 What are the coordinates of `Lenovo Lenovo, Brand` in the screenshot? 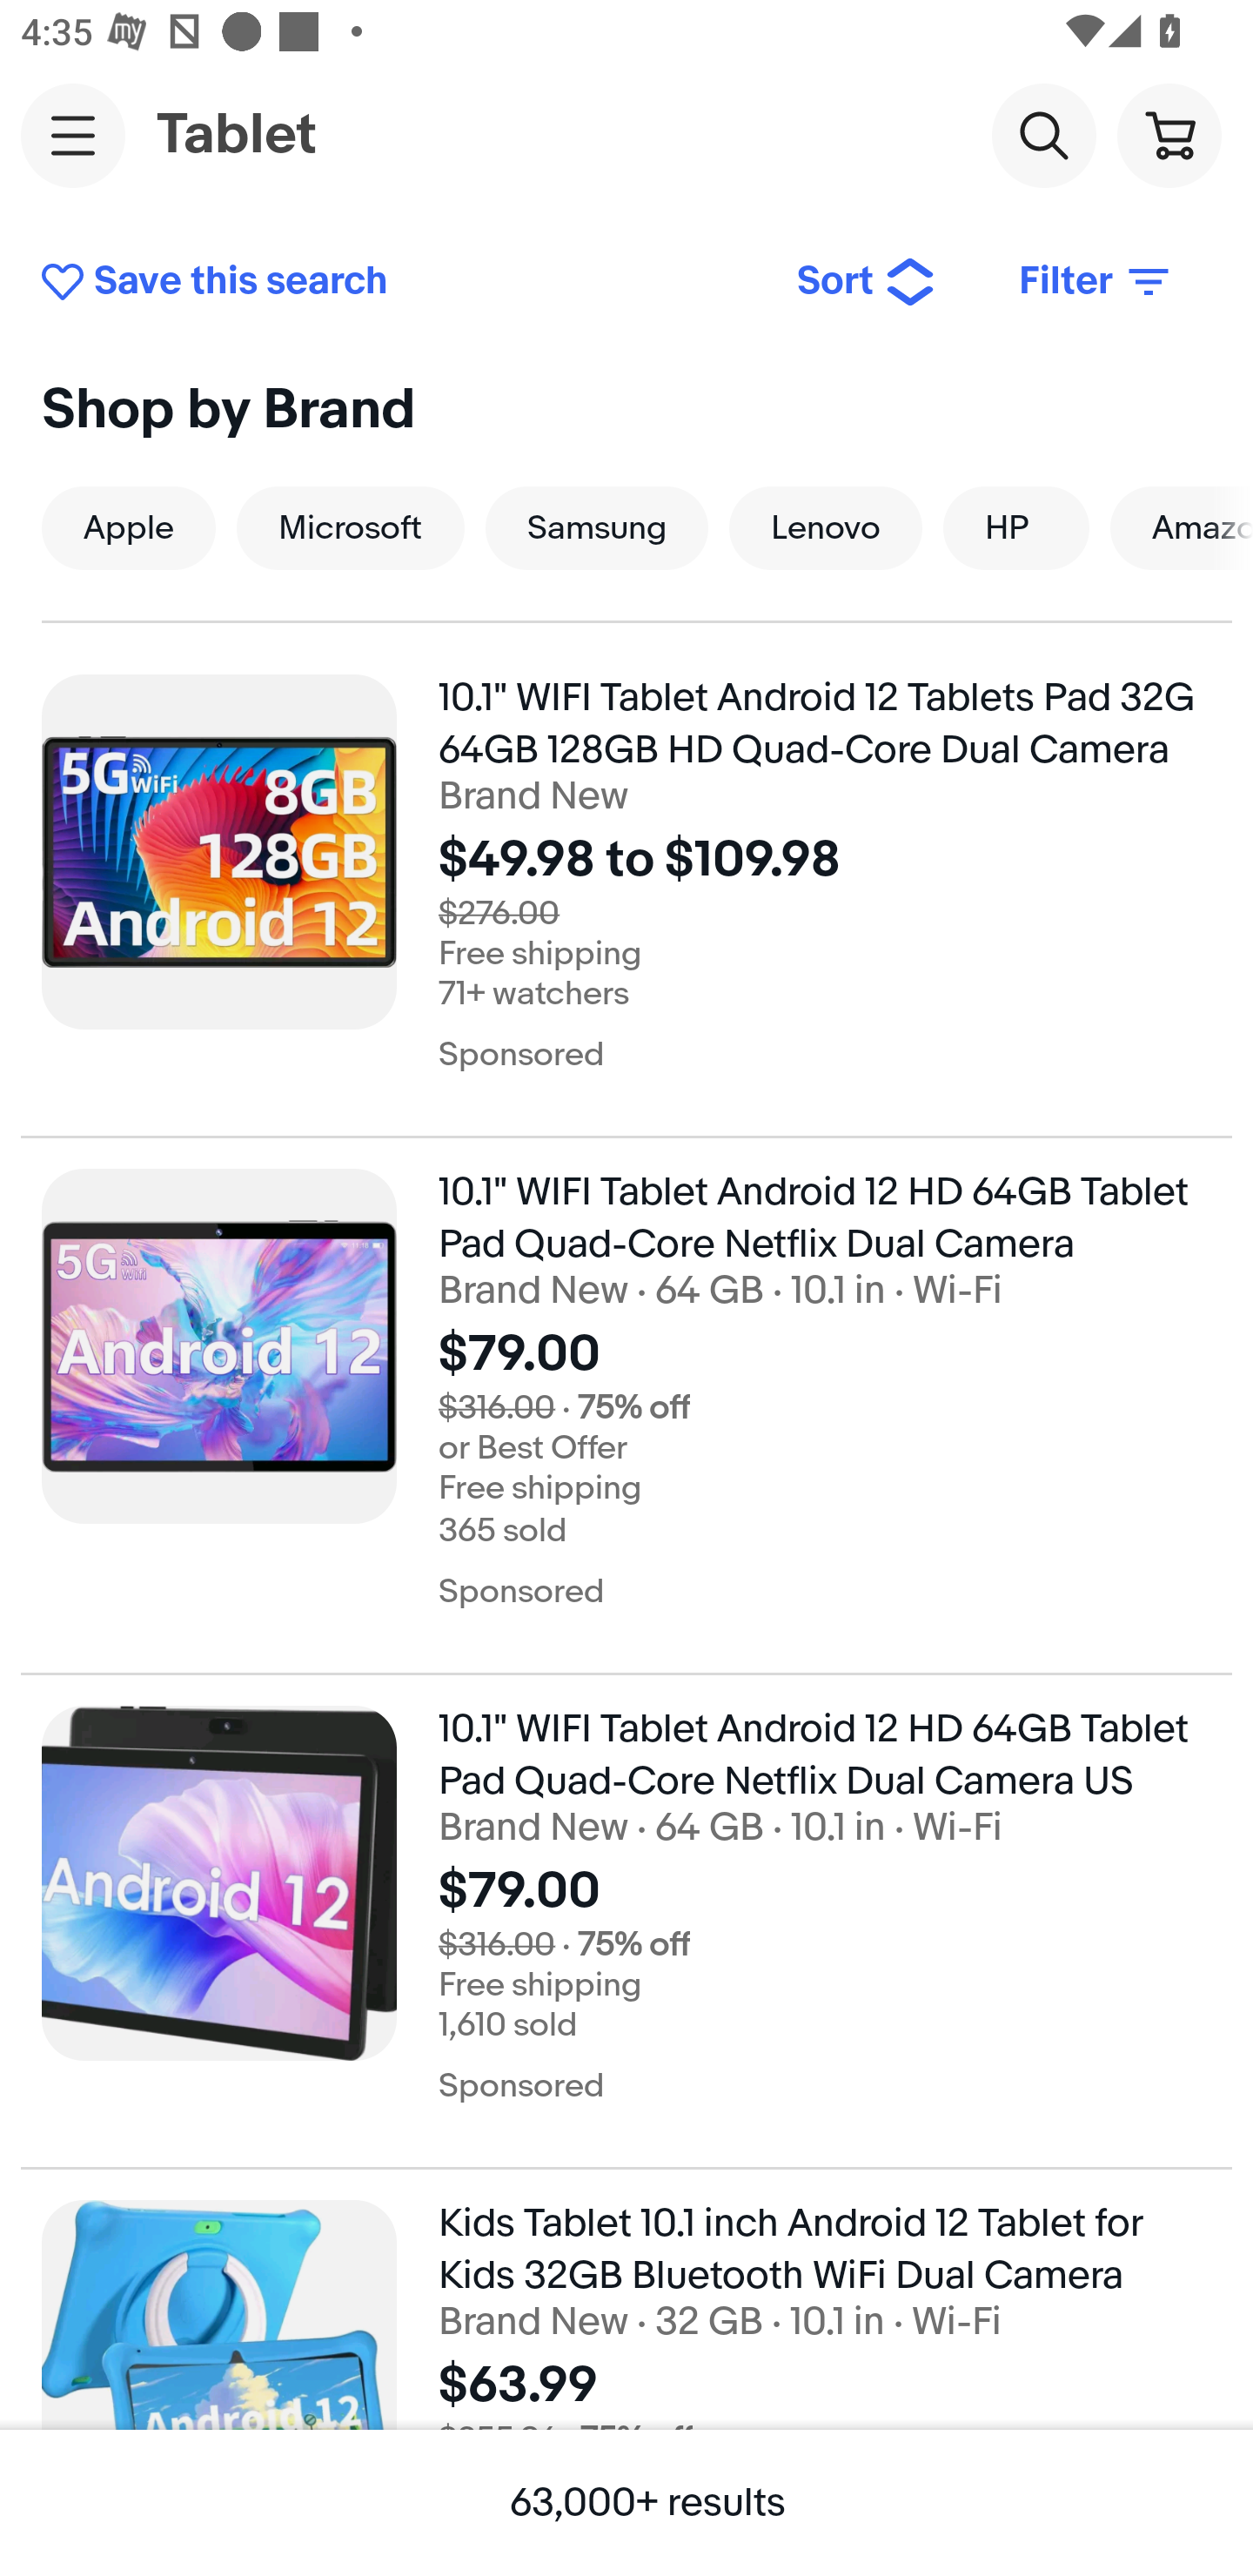 It's located at (825, 527).